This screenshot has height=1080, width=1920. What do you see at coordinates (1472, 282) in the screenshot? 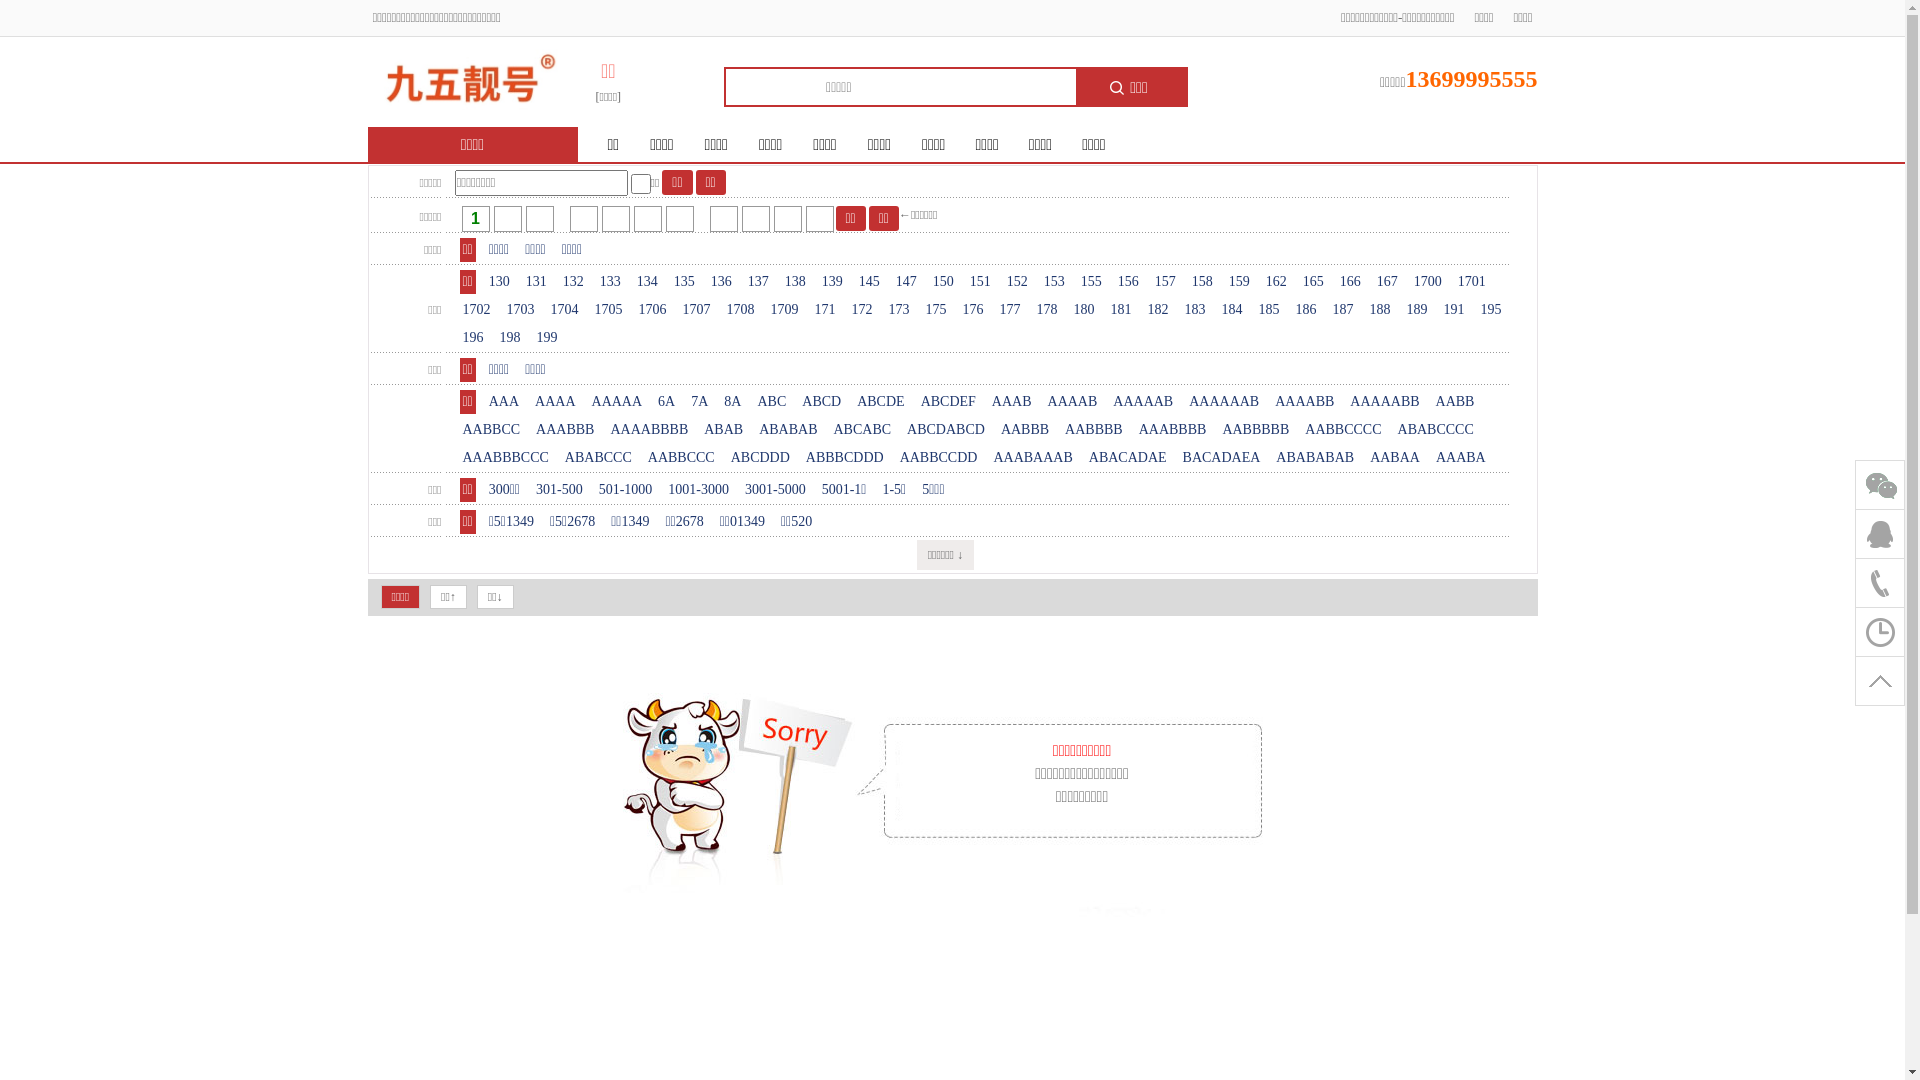
I see `1701` at bounding box center [1472, 282].